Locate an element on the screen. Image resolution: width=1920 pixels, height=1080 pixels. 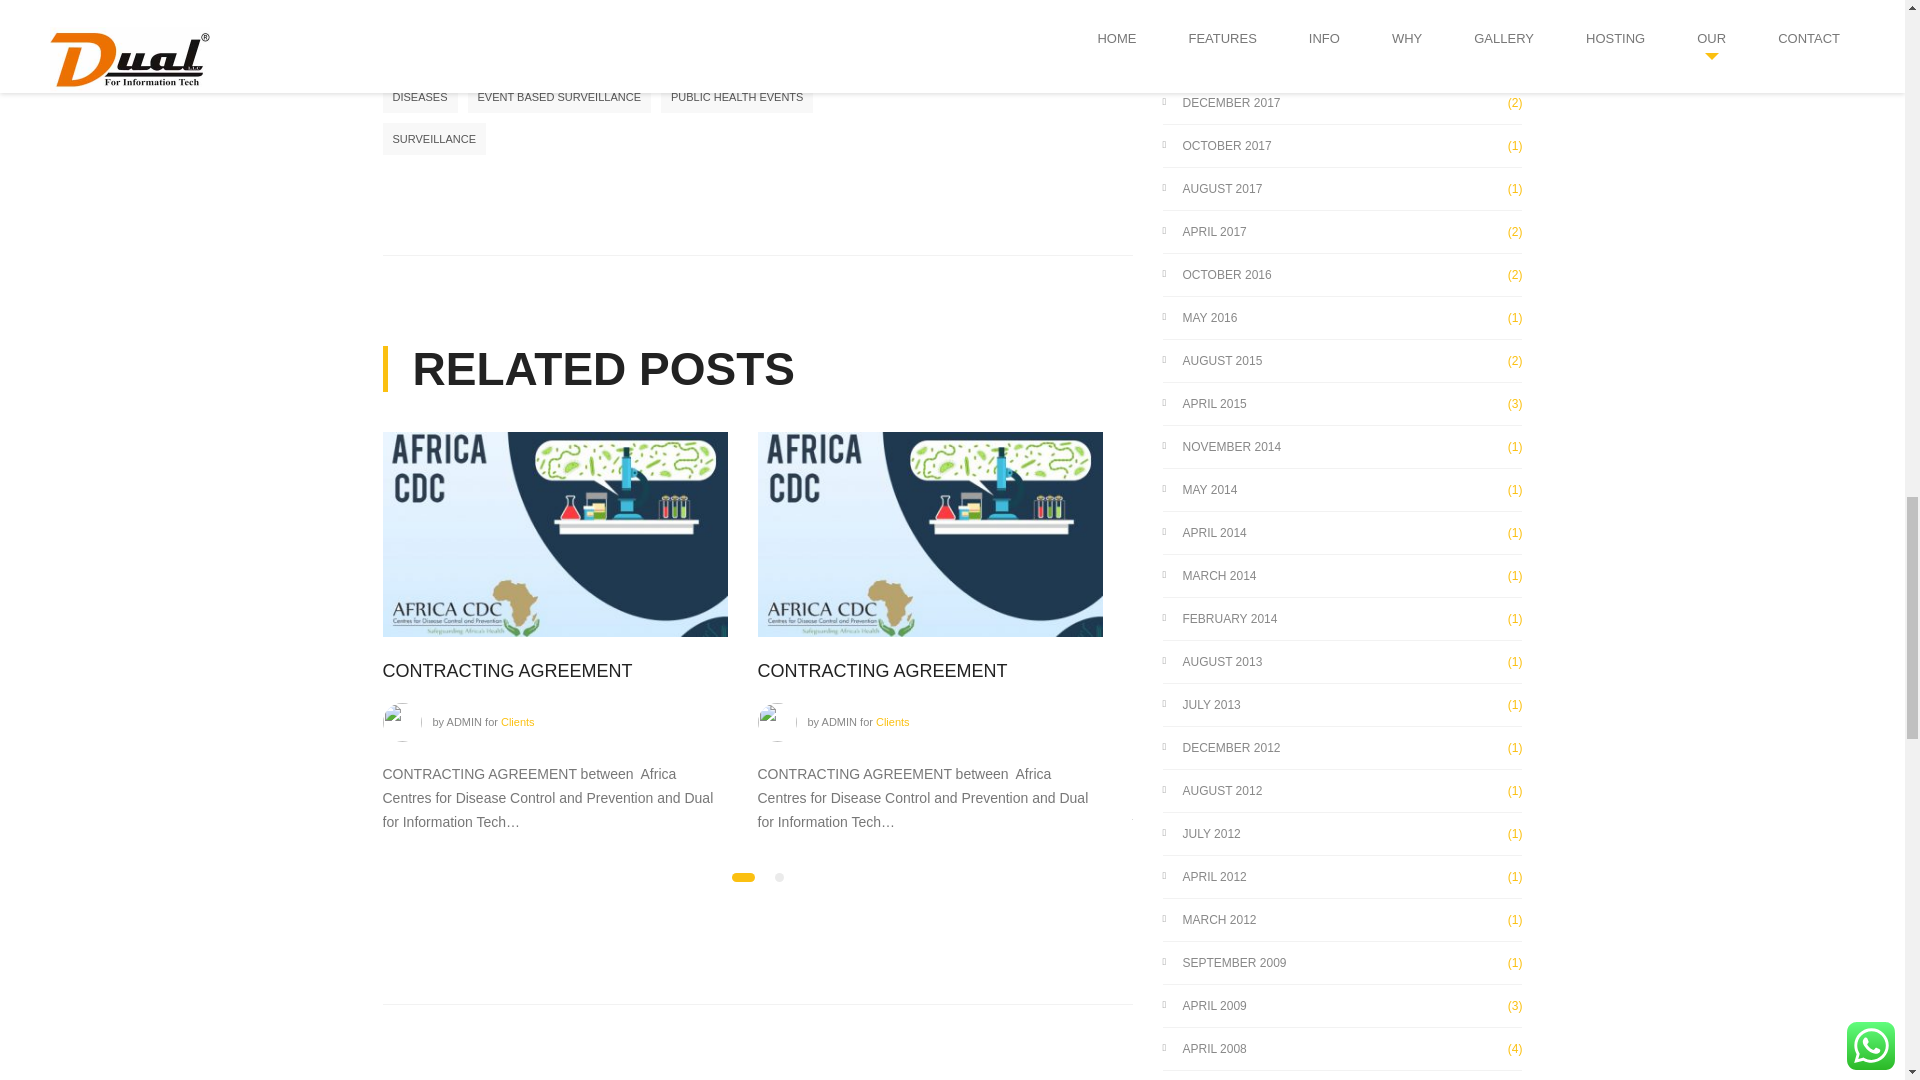
PUBLIC HEALTH EVENTS is located at coordinates (736, 97).